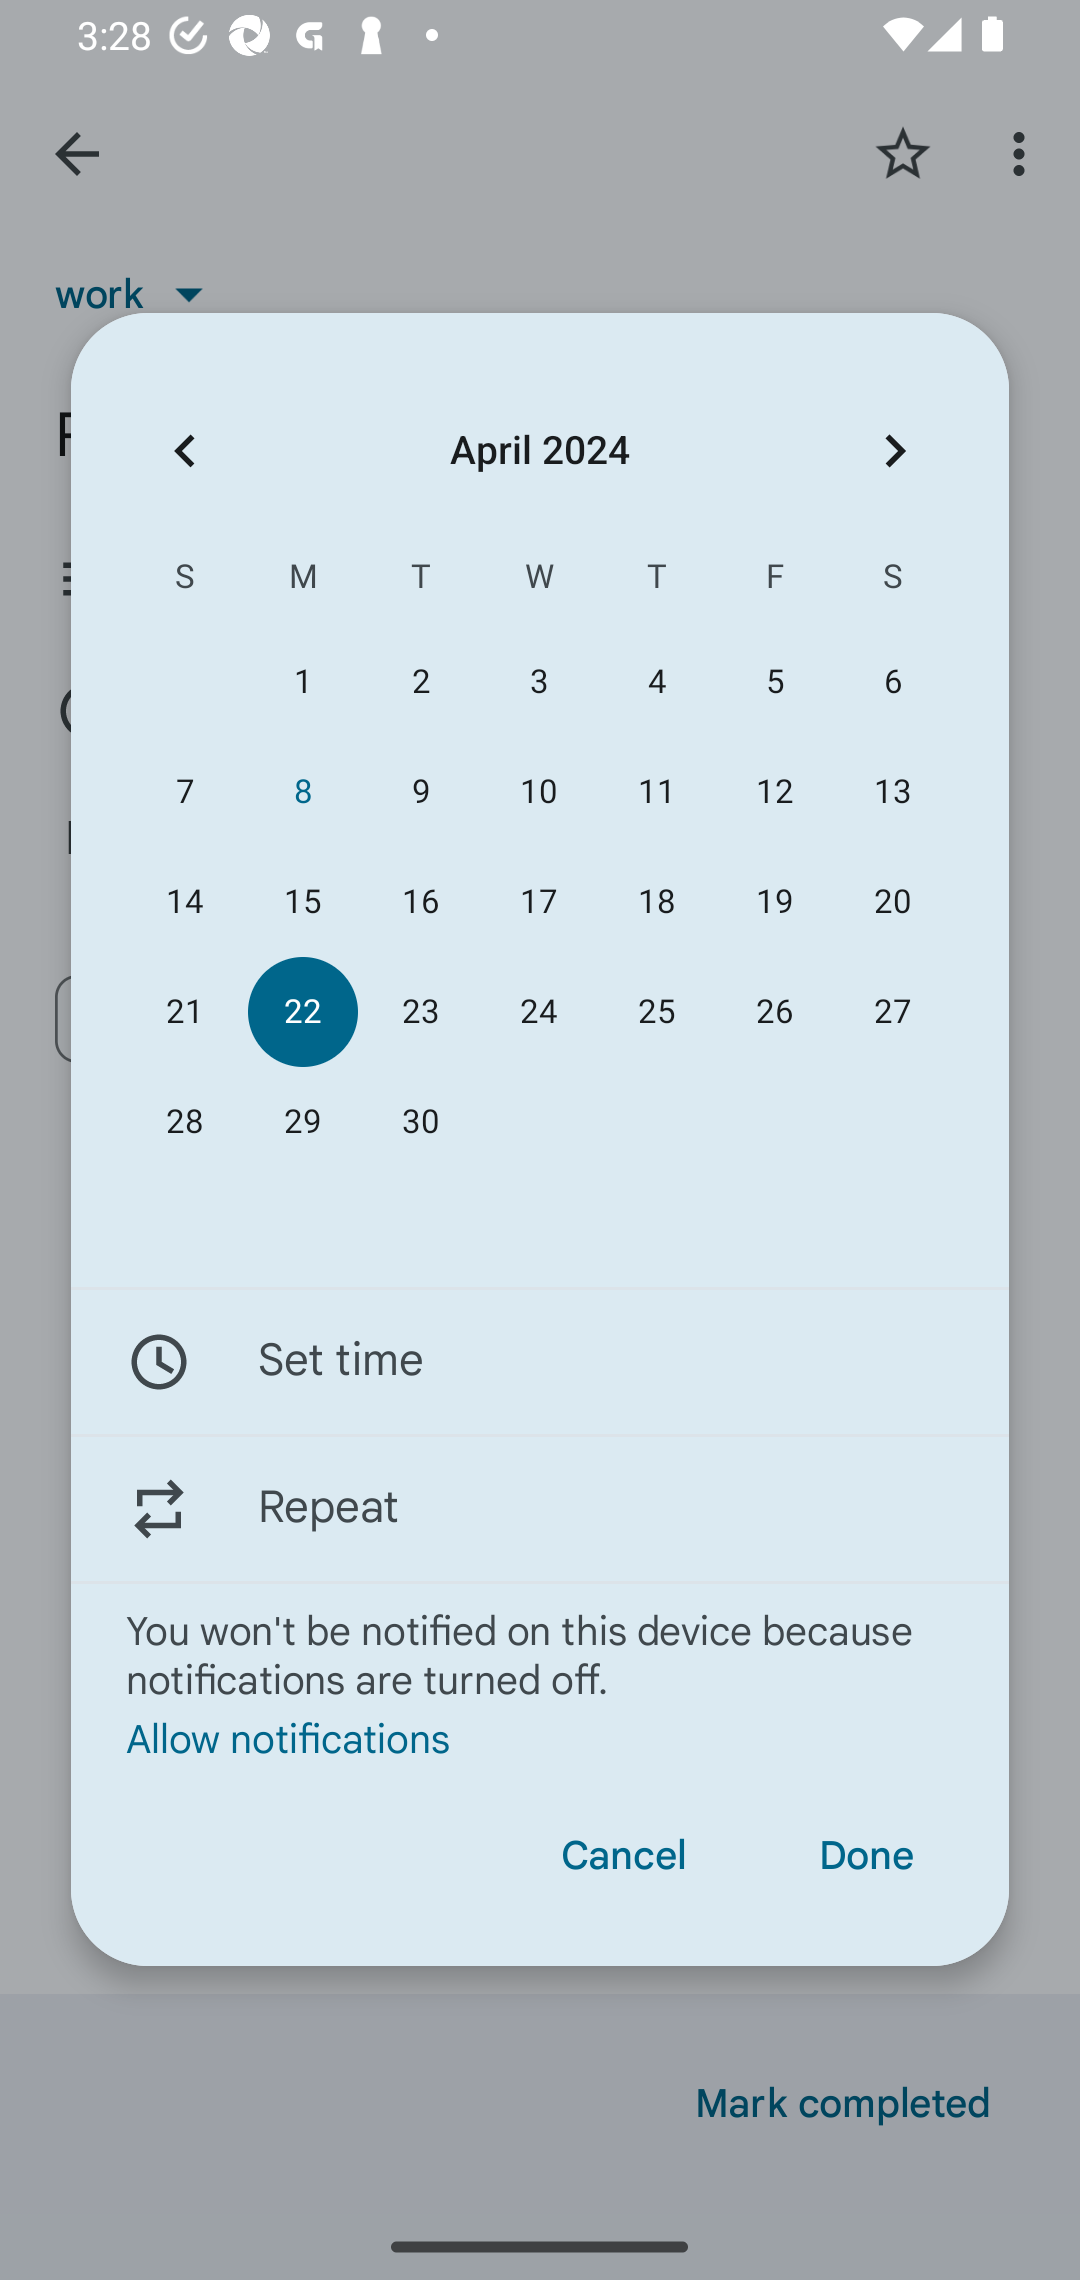  What do you see at coordinates (538, 790) in the screenshot?
I see `10 10 April 2024` at bounding box center [538, 790].